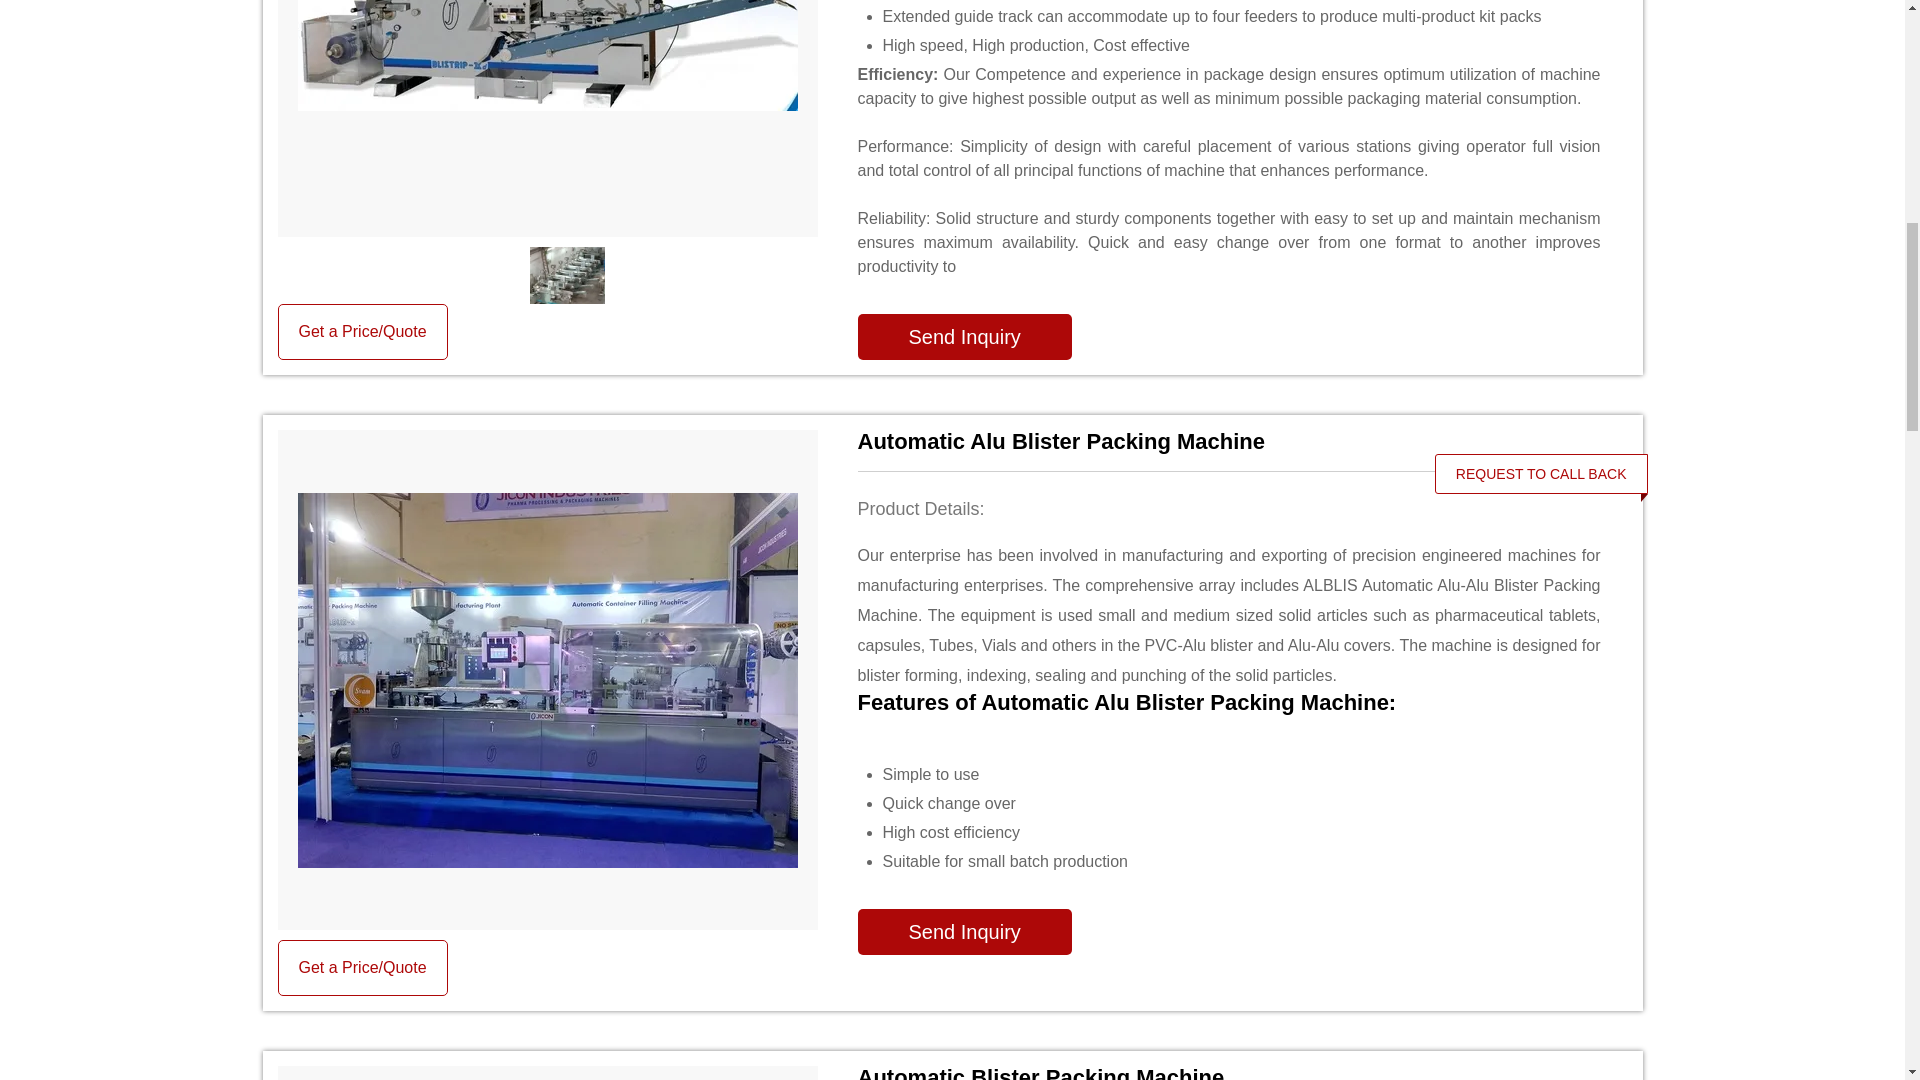 Image resolution: width=1920 pixels, height=1080 pixels. What do you see at coordinates (1542, 473) in the screenshot?
I see `REQUEST TO CALL BACK` at bounding box center [1542, 473].